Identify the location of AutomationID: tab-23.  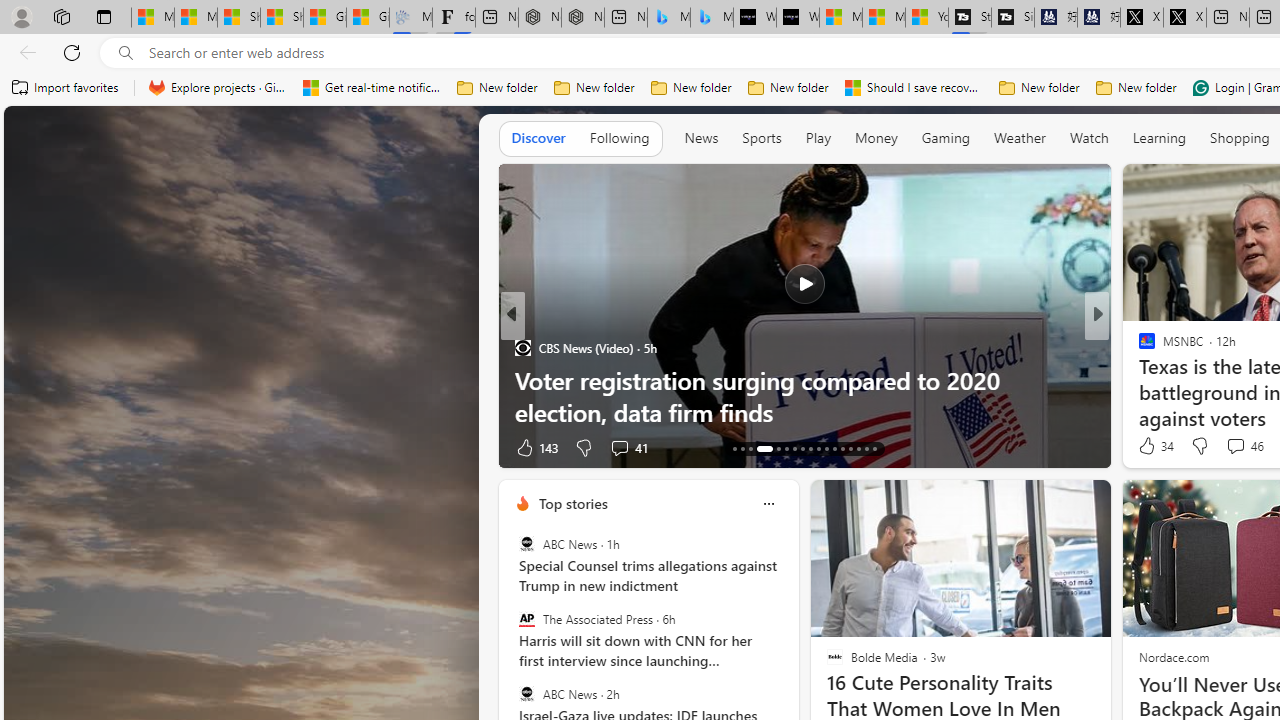
(826, 448).